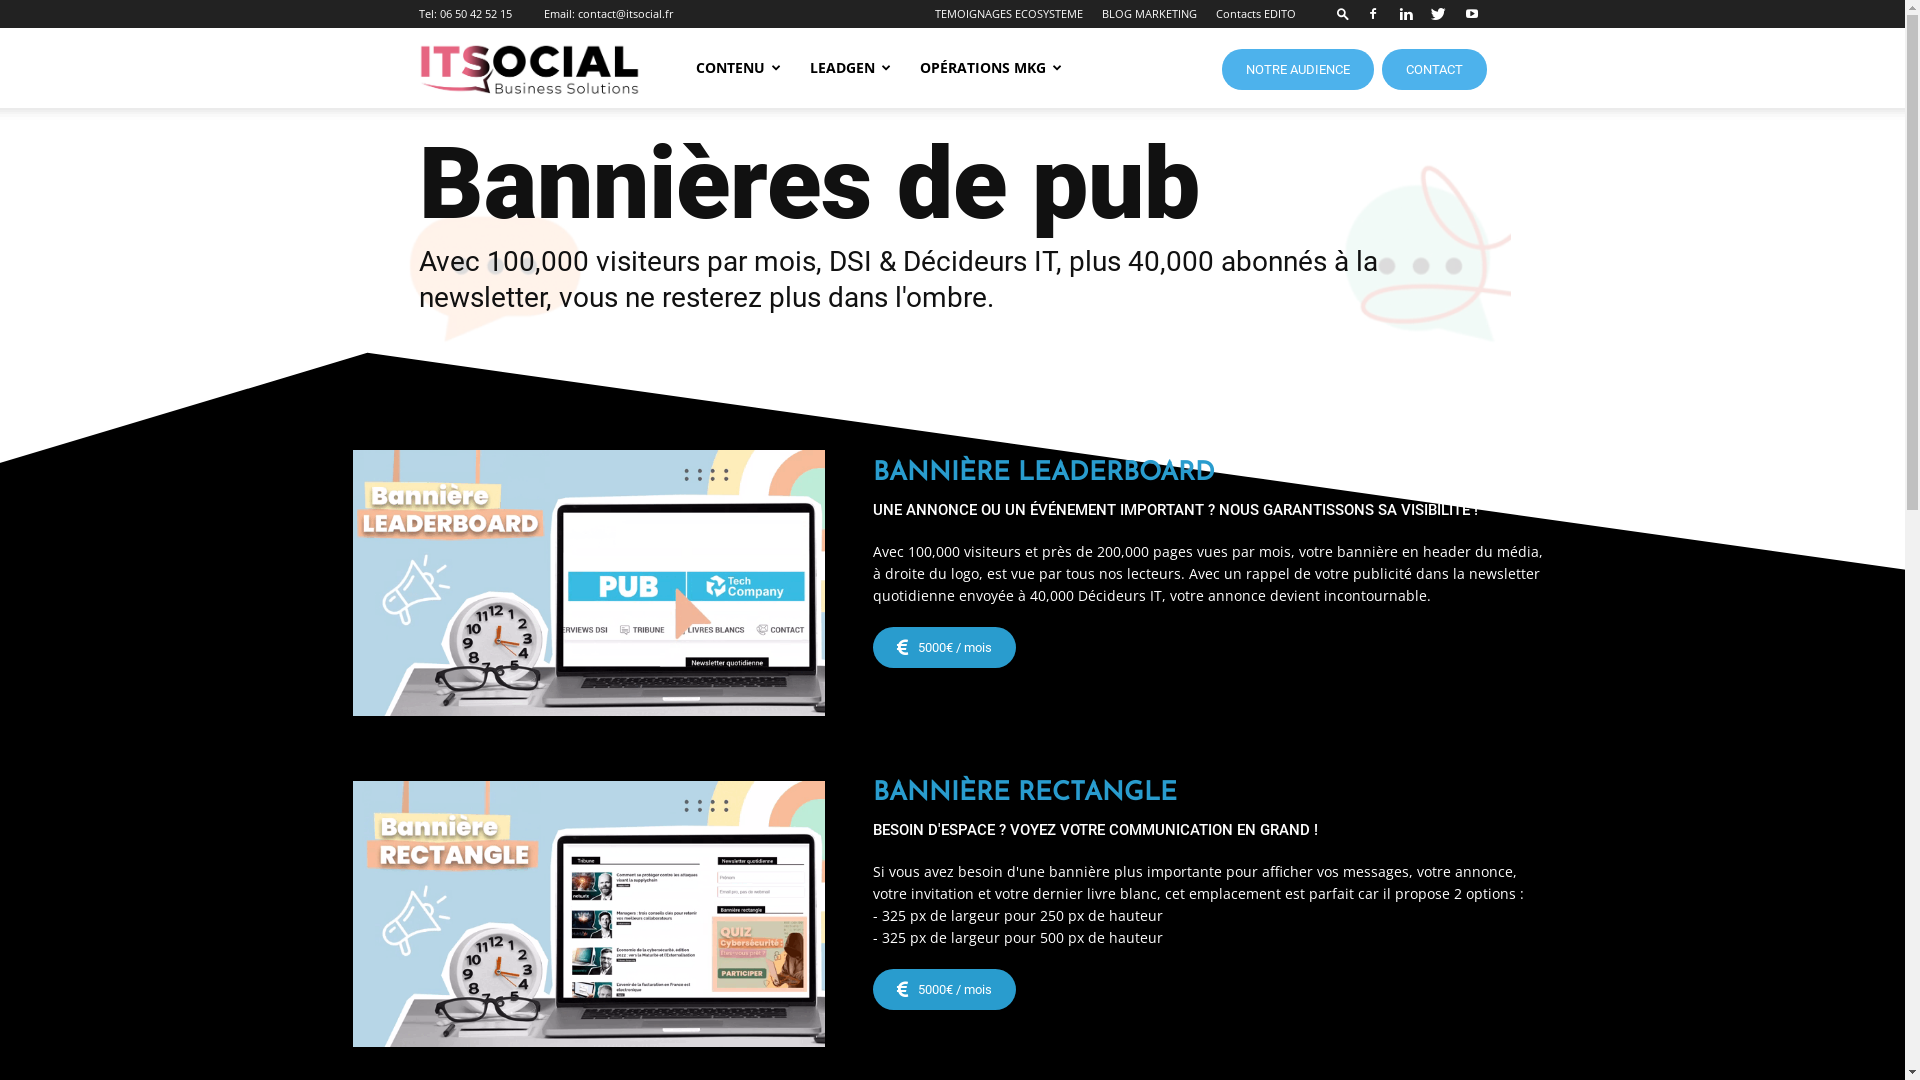  Describe the element at coordinates (1373, 14) in the screenshot. I see `Facebook` at that location.